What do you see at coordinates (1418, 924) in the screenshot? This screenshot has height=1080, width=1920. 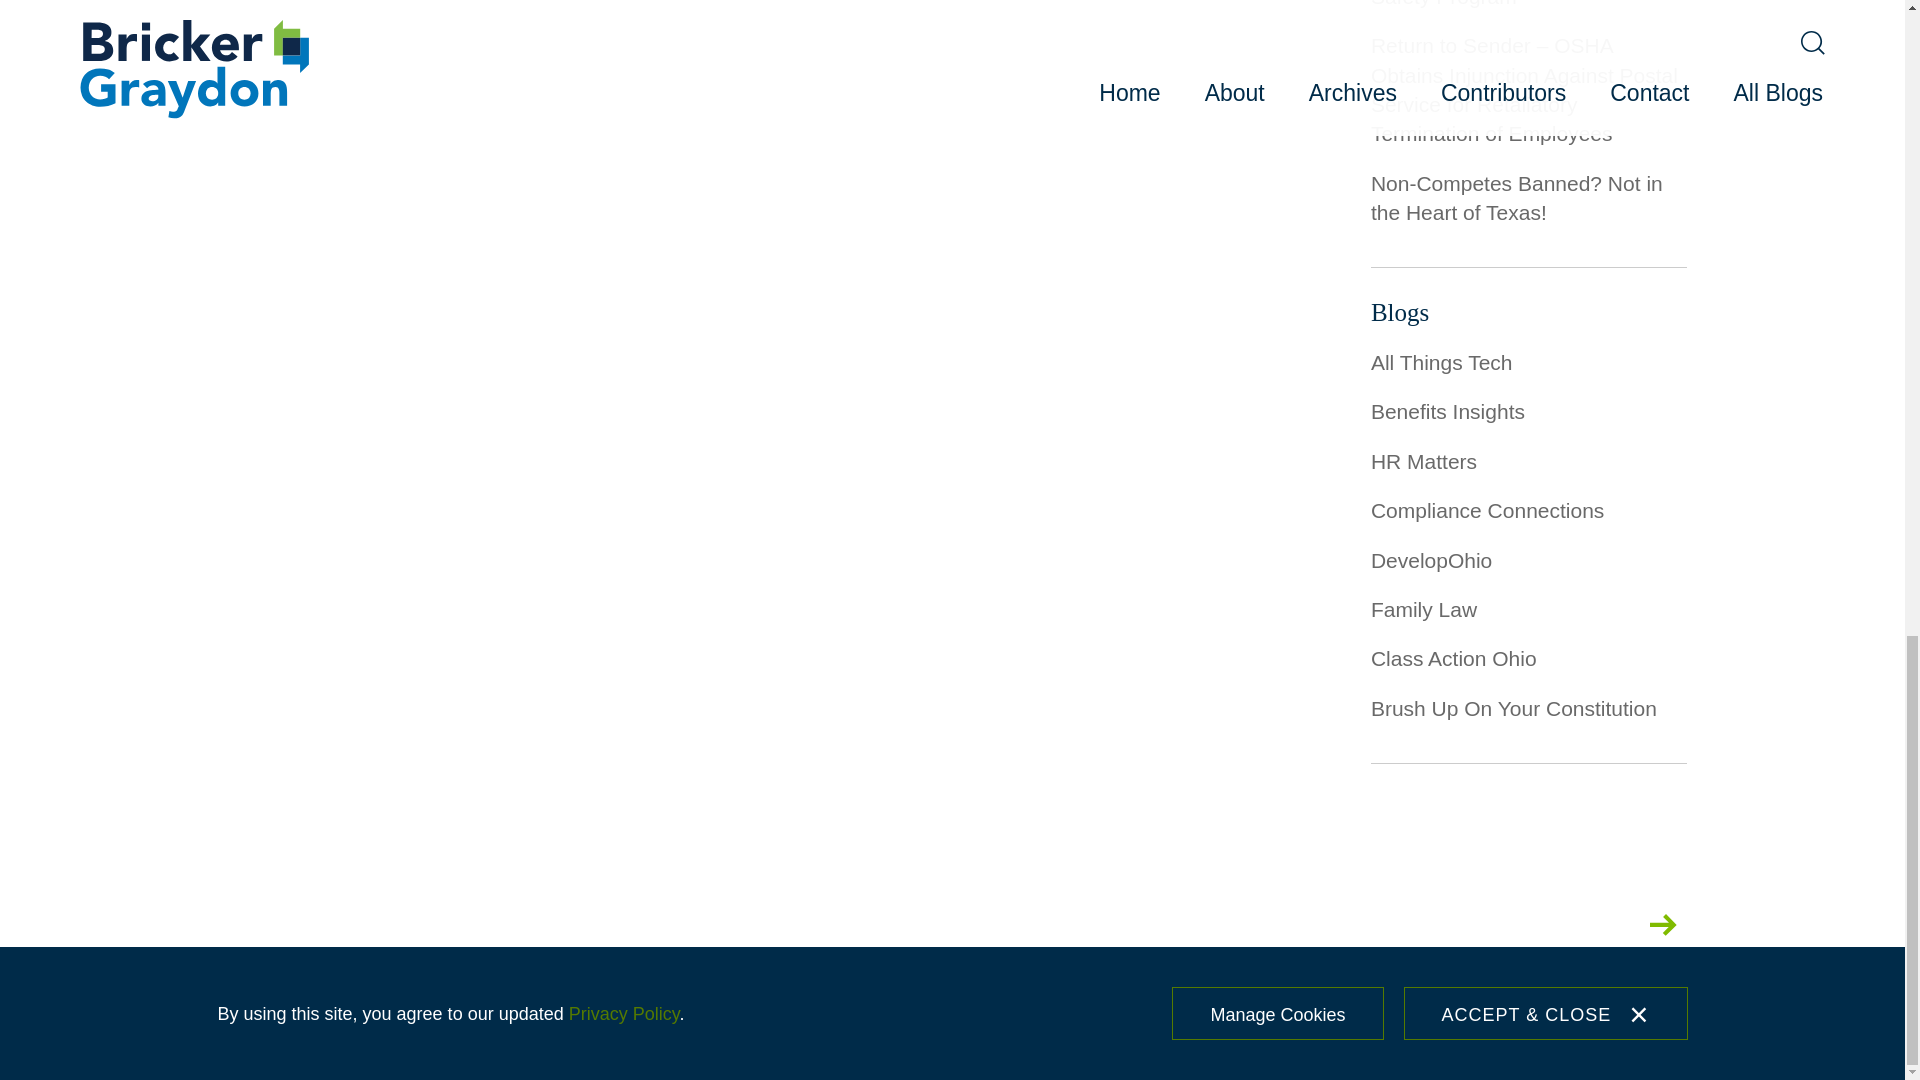 I see `Instagram` at bounding box center [1418, 924].